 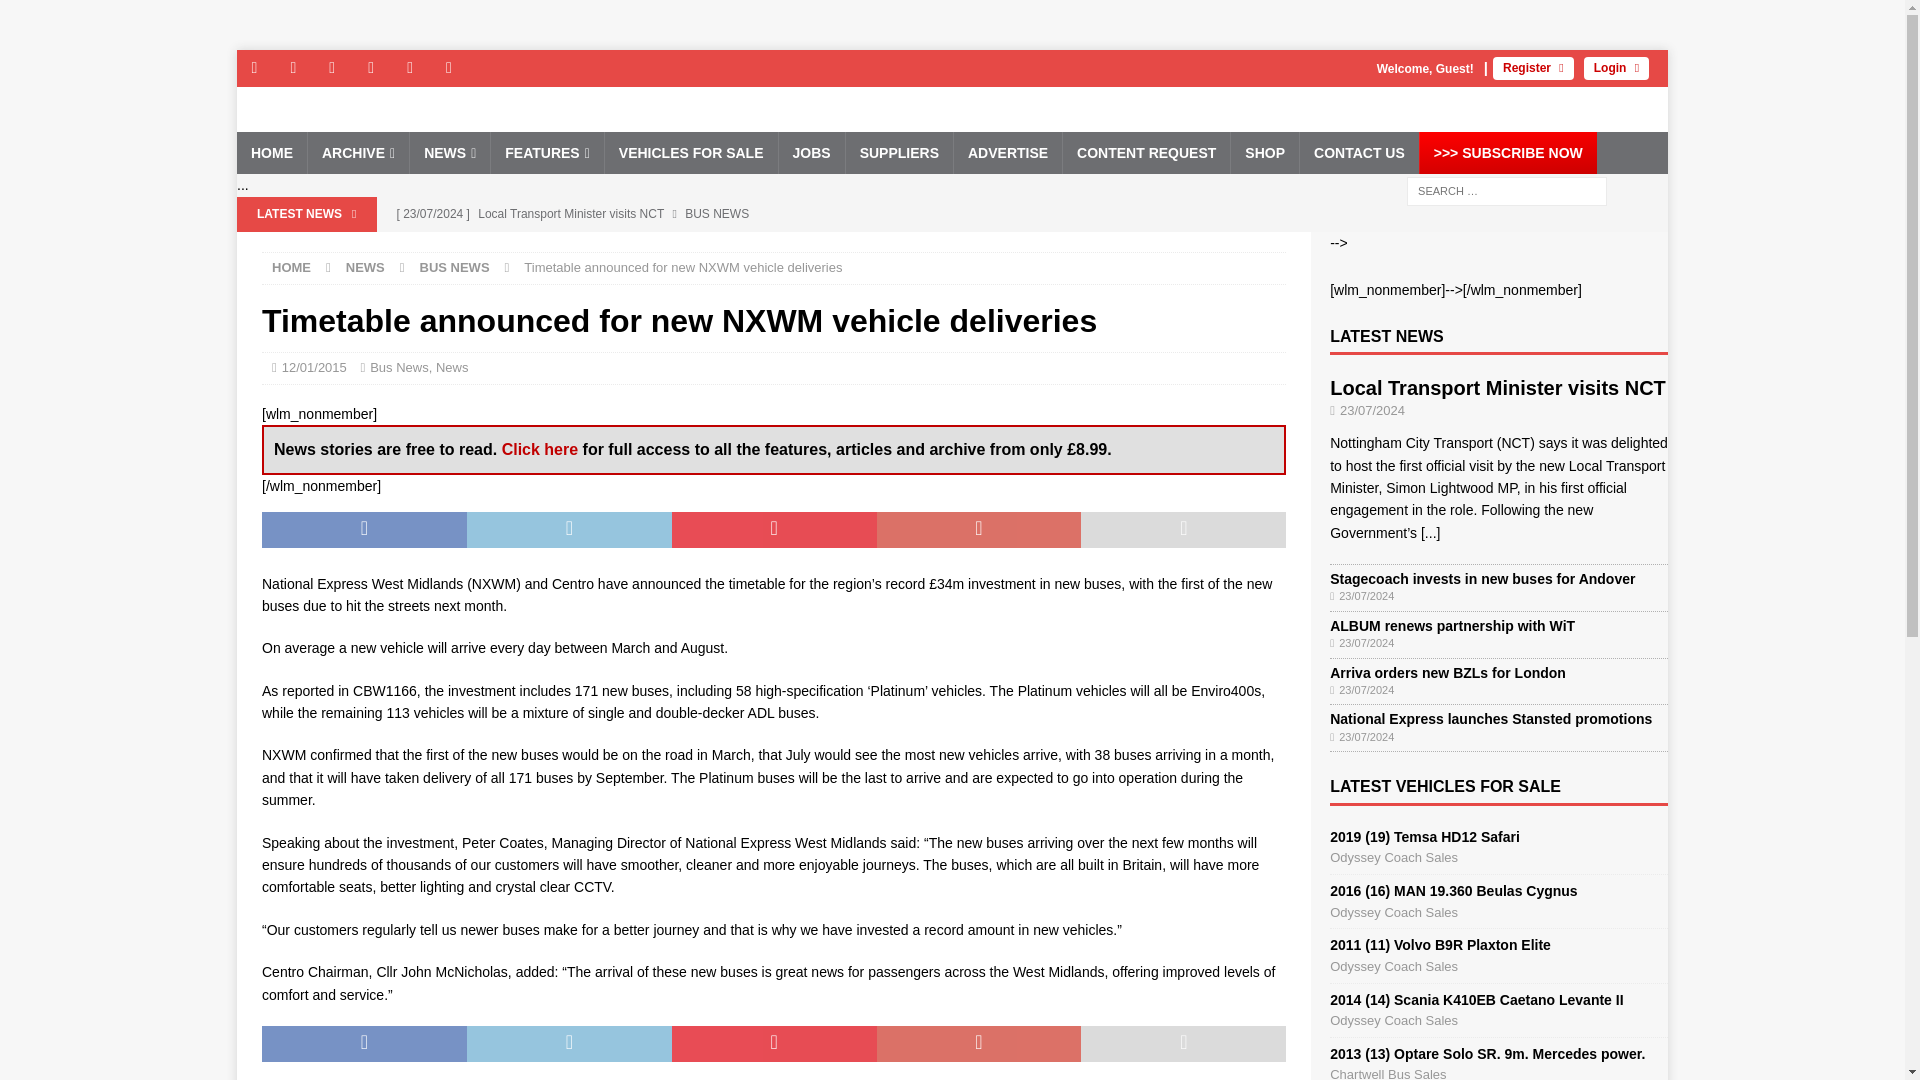 What do you see at coordinates (898, 152) in the screenshot?
I see `SUPPLIERS` at bounding box center [898, 152].